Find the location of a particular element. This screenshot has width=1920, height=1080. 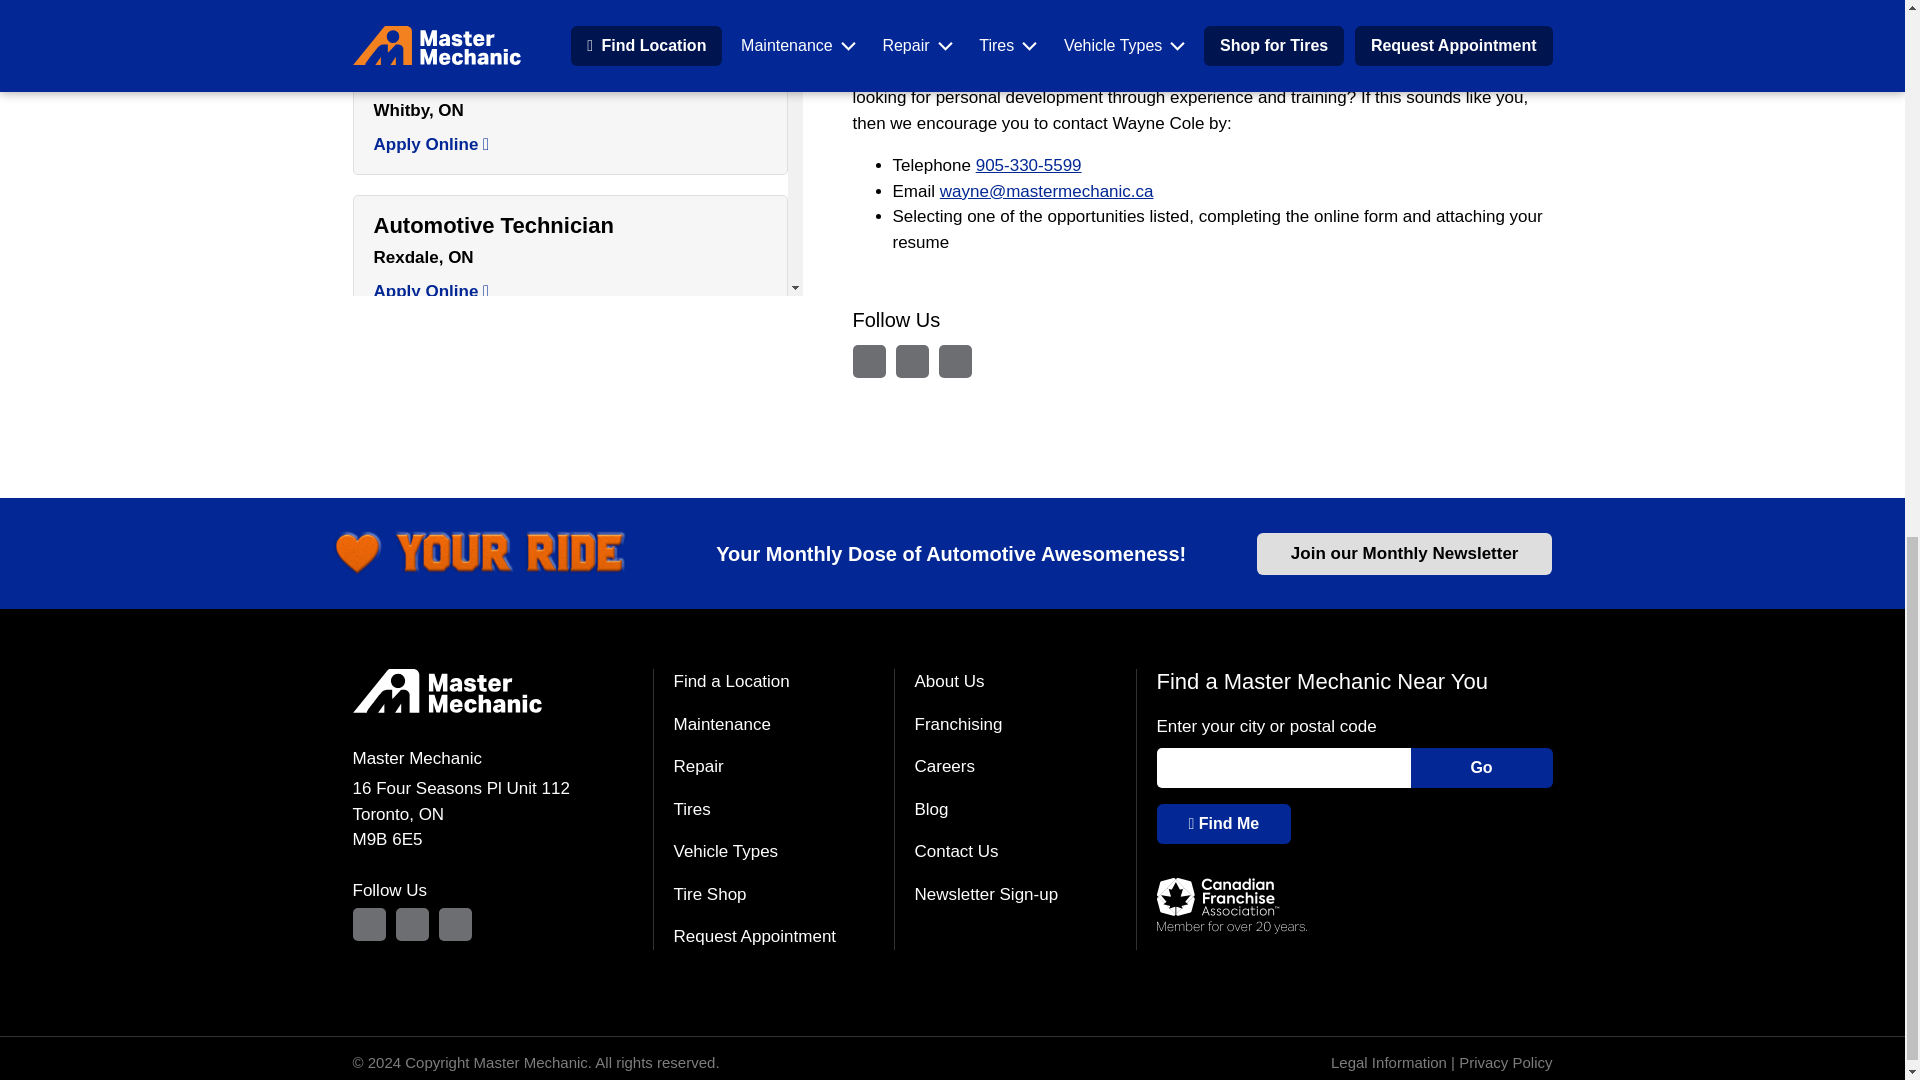

Instagram is located at coordinates (368, 924).